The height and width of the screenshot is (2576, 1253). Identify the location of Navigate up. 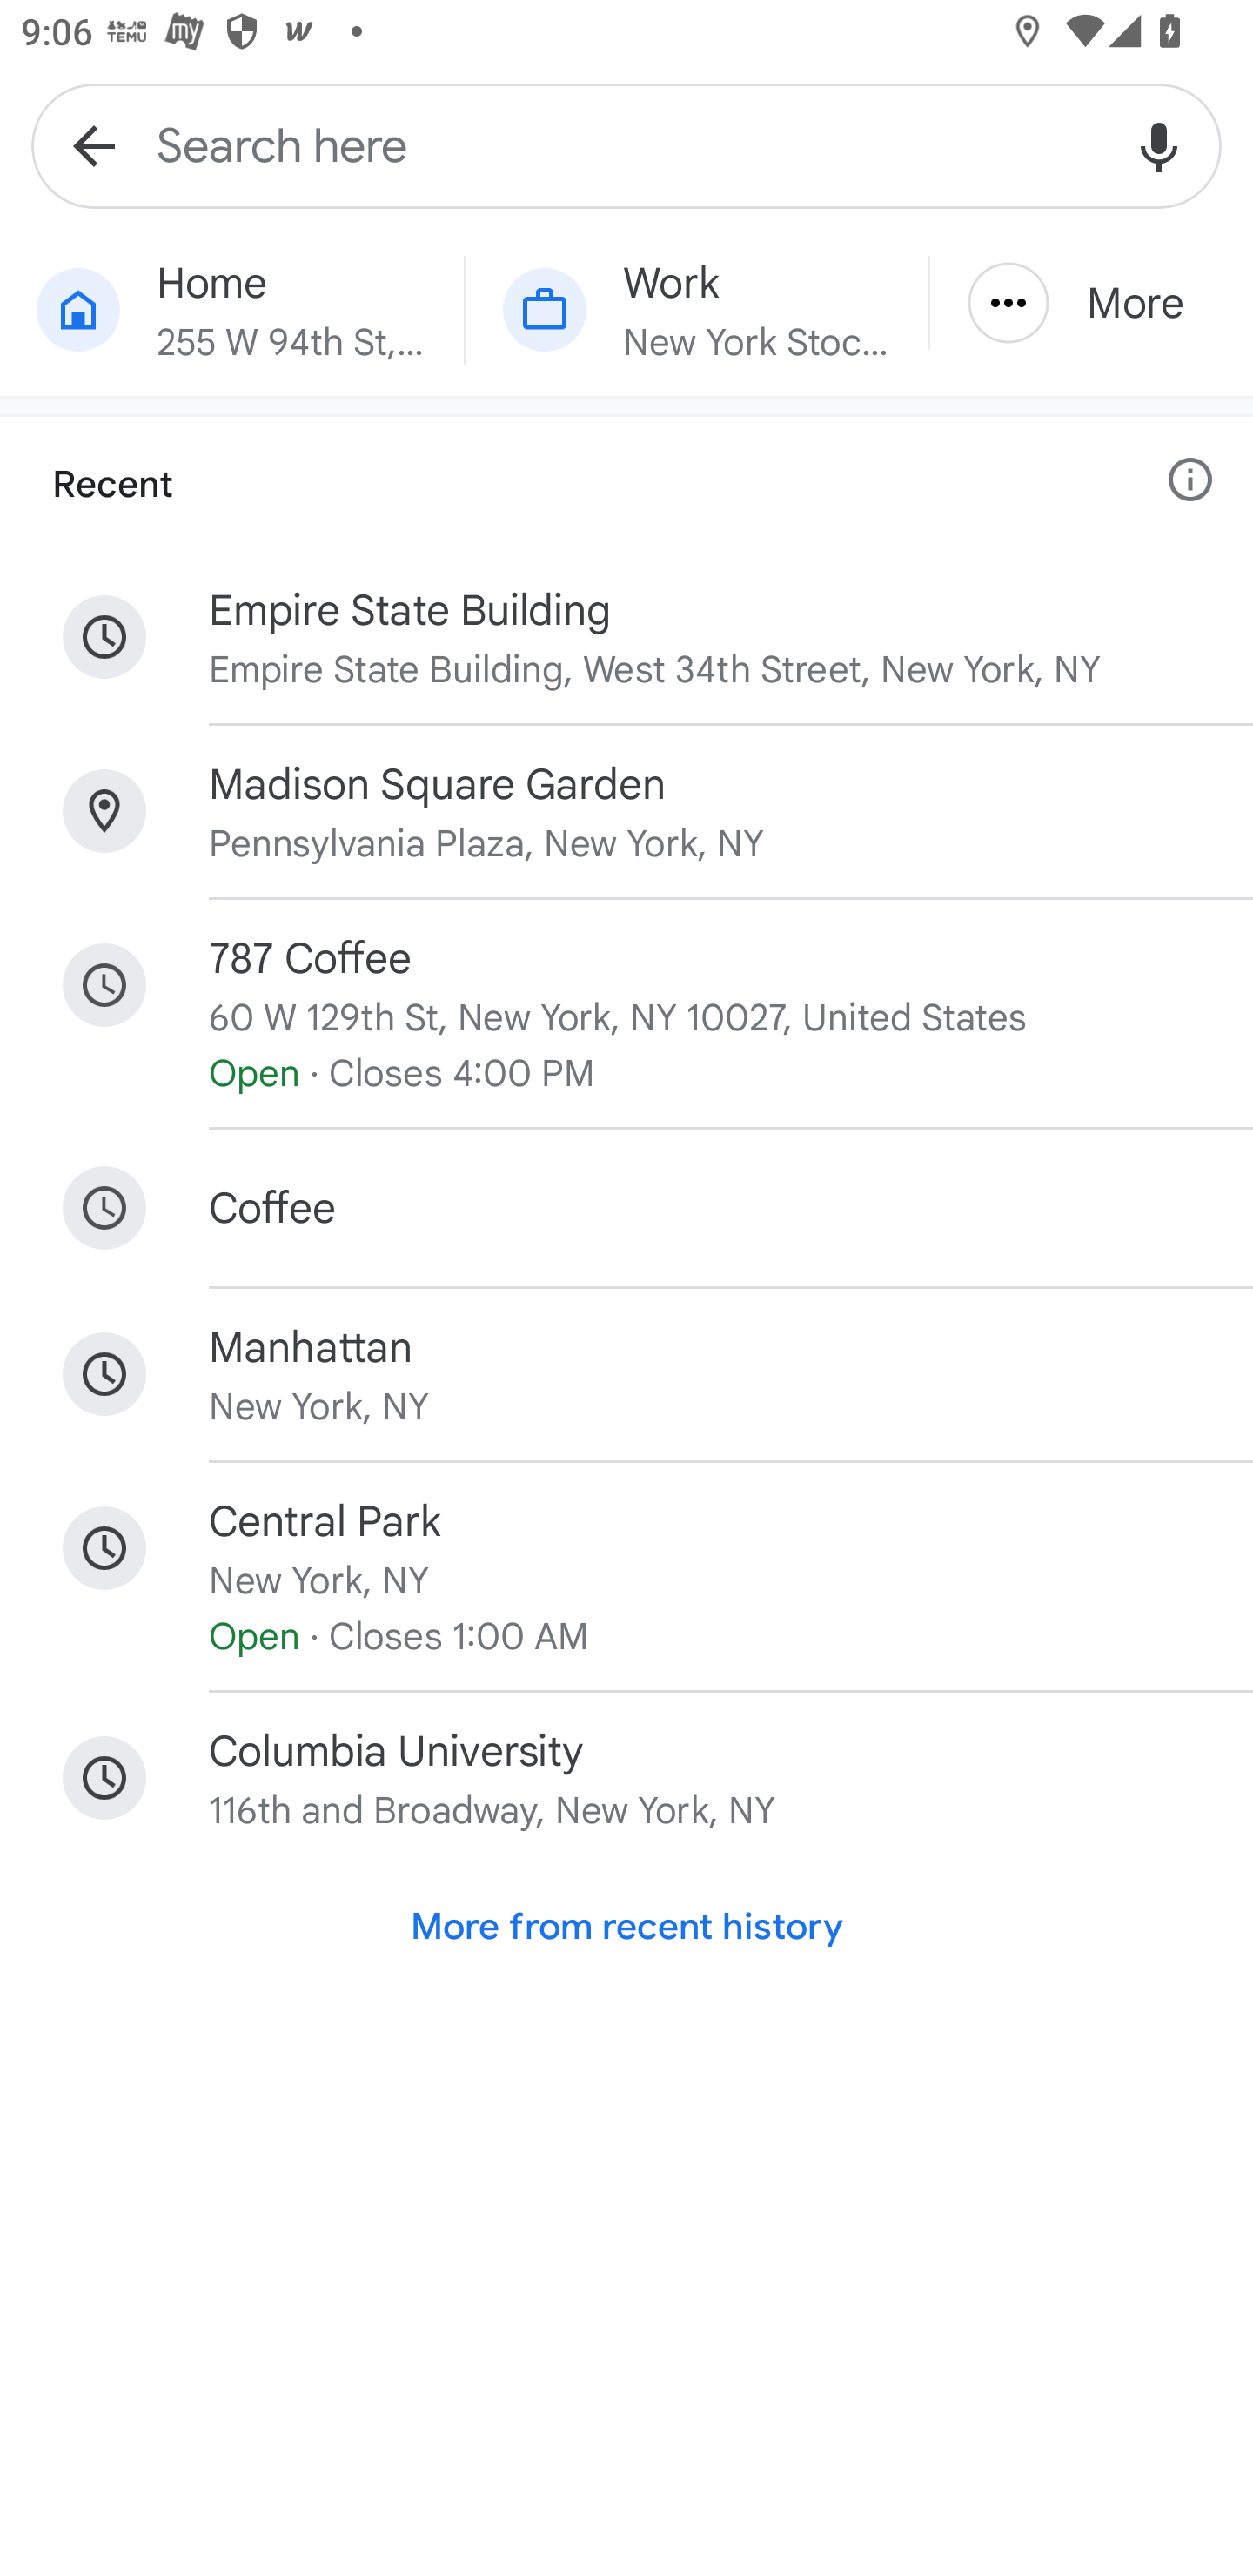
(94, 144).